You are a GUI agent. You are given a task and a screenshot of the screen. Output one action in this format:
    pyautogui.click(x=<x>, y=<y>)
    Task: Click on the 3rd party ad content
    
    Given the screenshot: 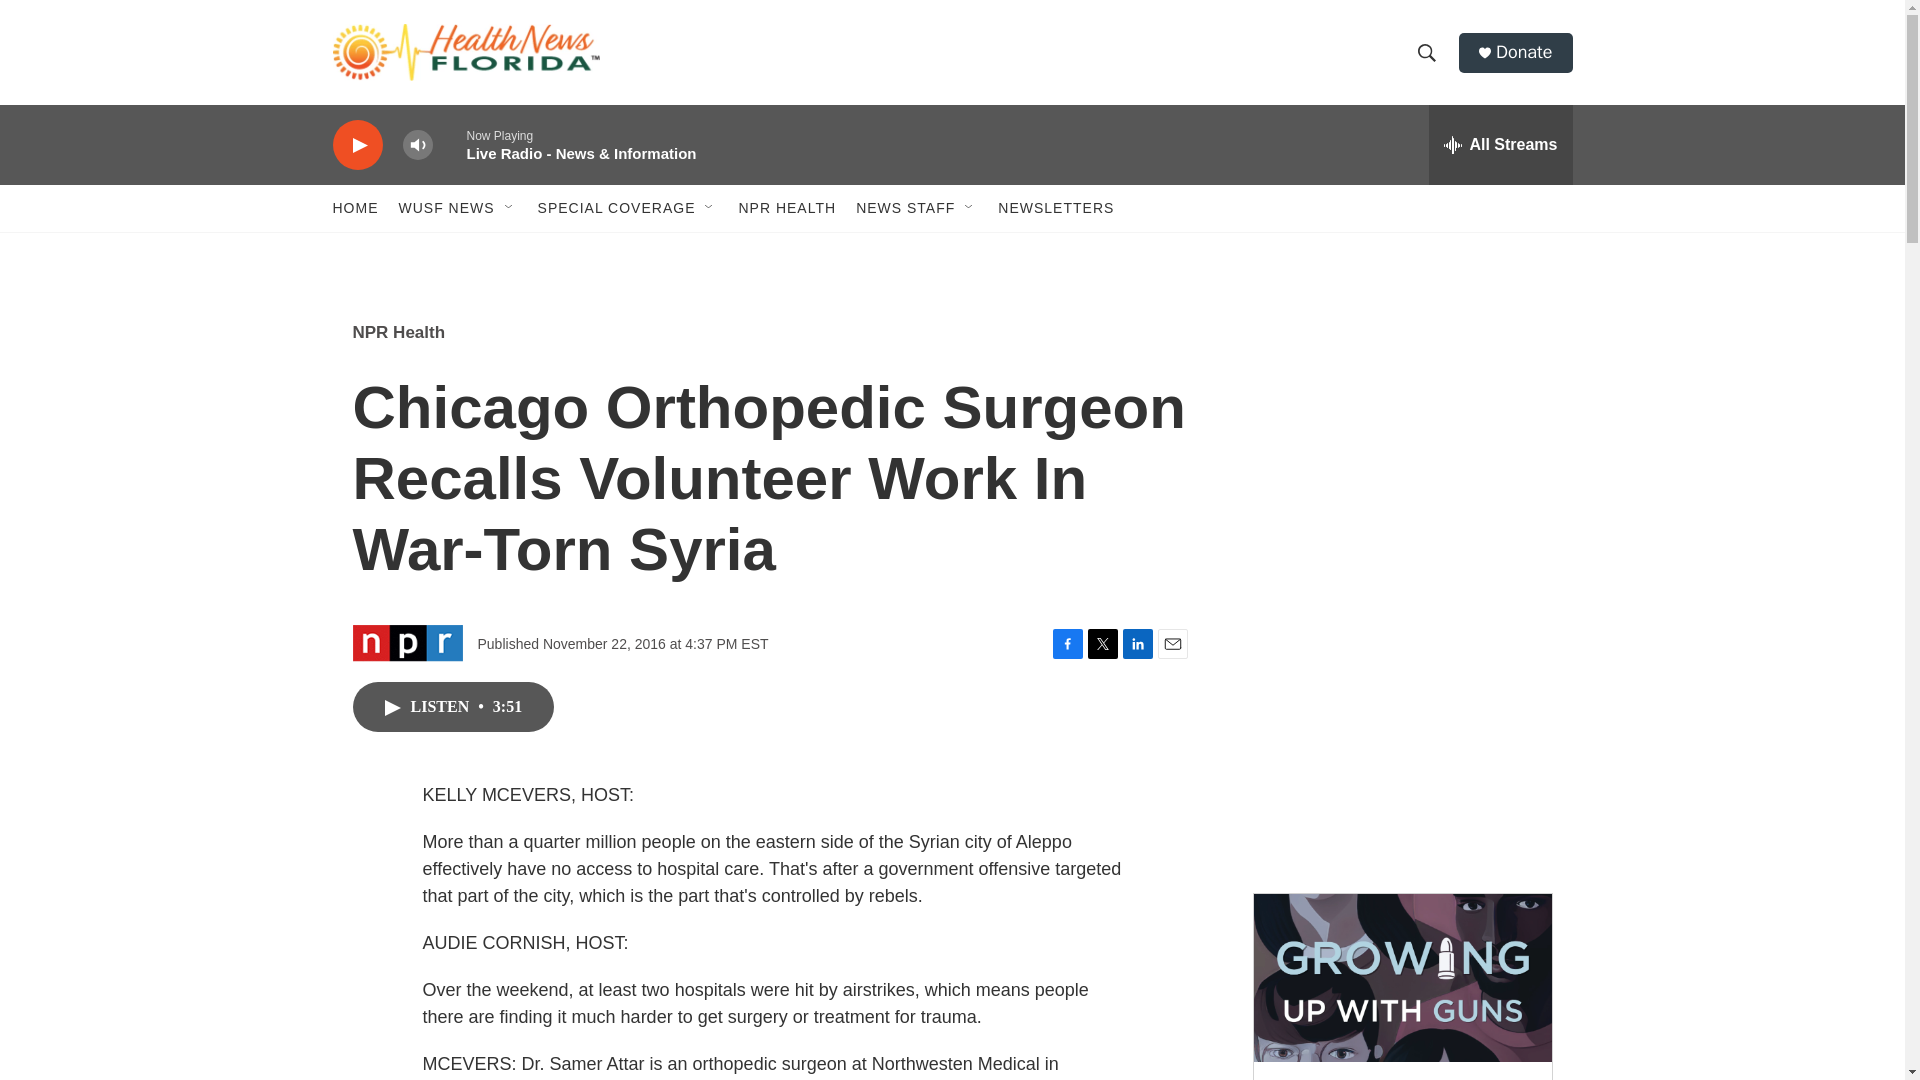 What is the action you would take?
    pyautogui.click(x=1401, y=438)
    